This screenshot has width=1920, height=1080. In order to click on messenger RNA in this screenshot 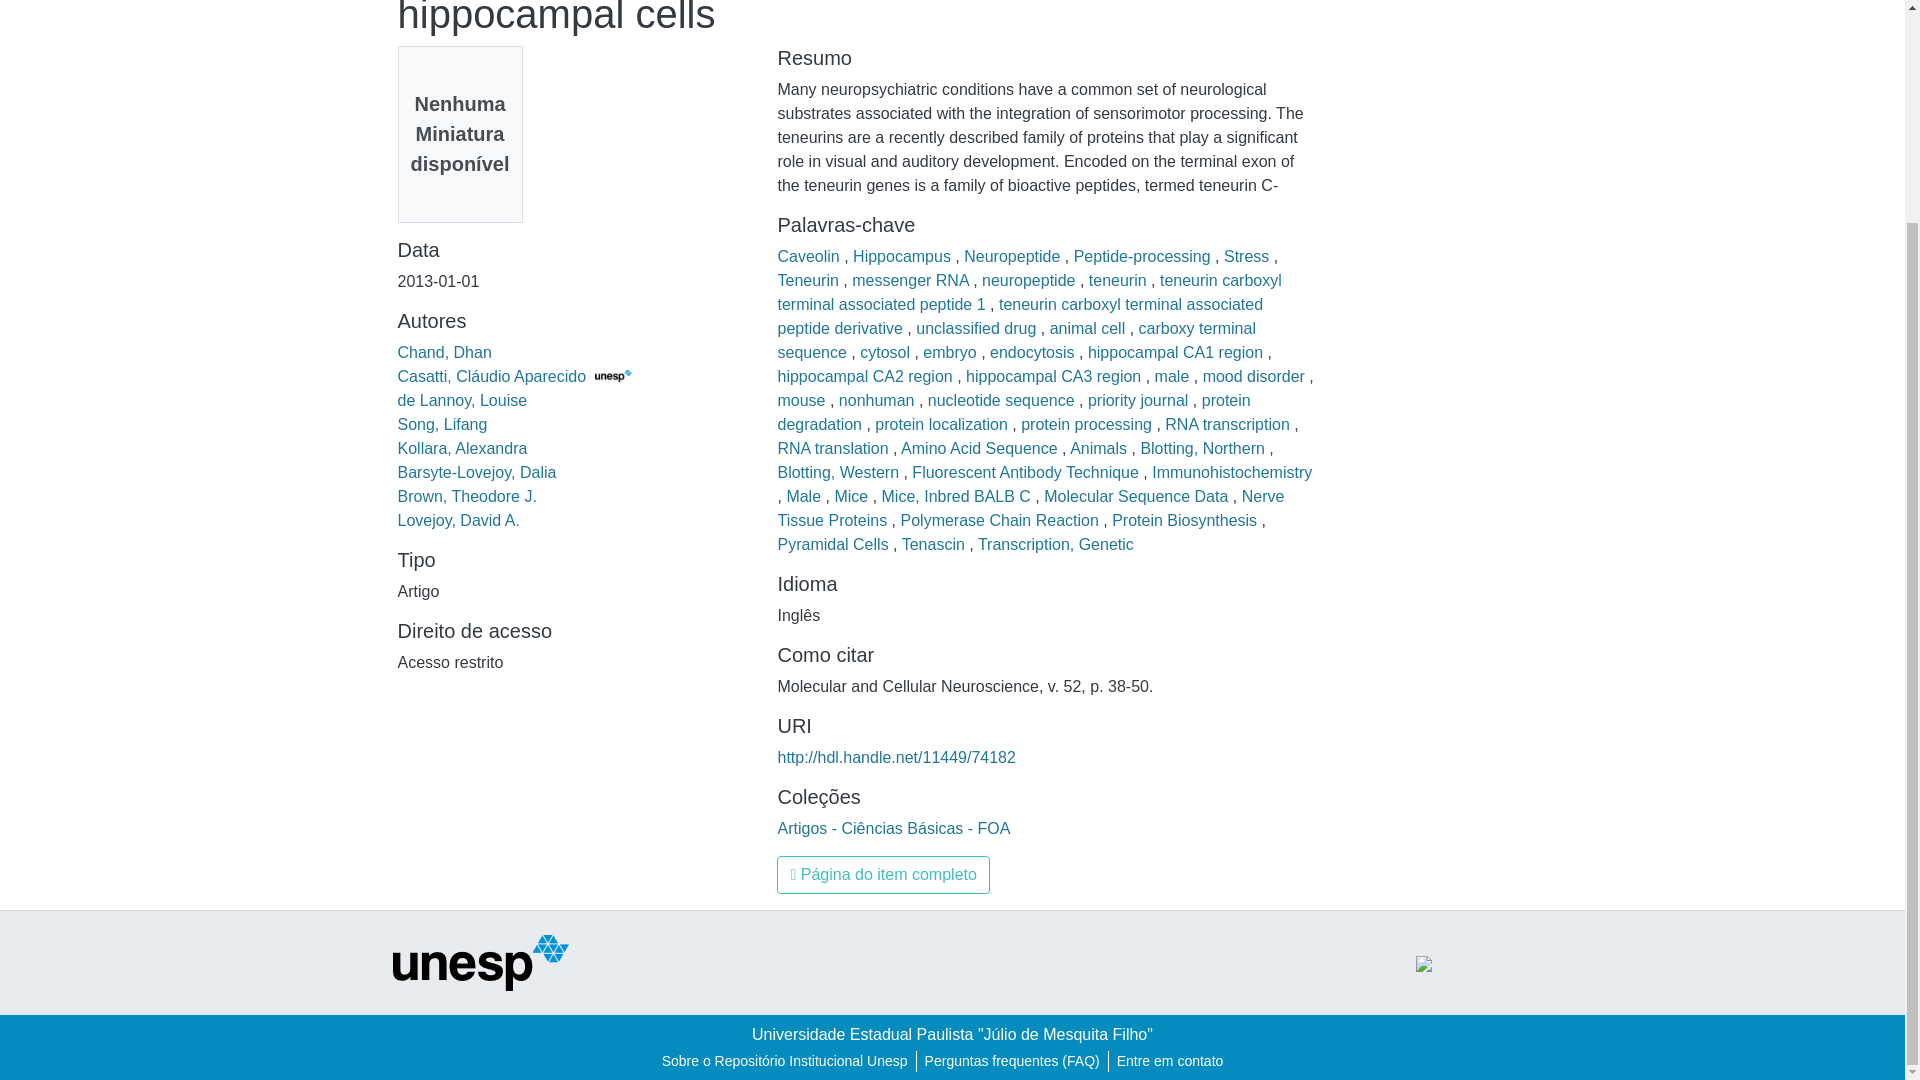, I will do `click(912, 280)`.